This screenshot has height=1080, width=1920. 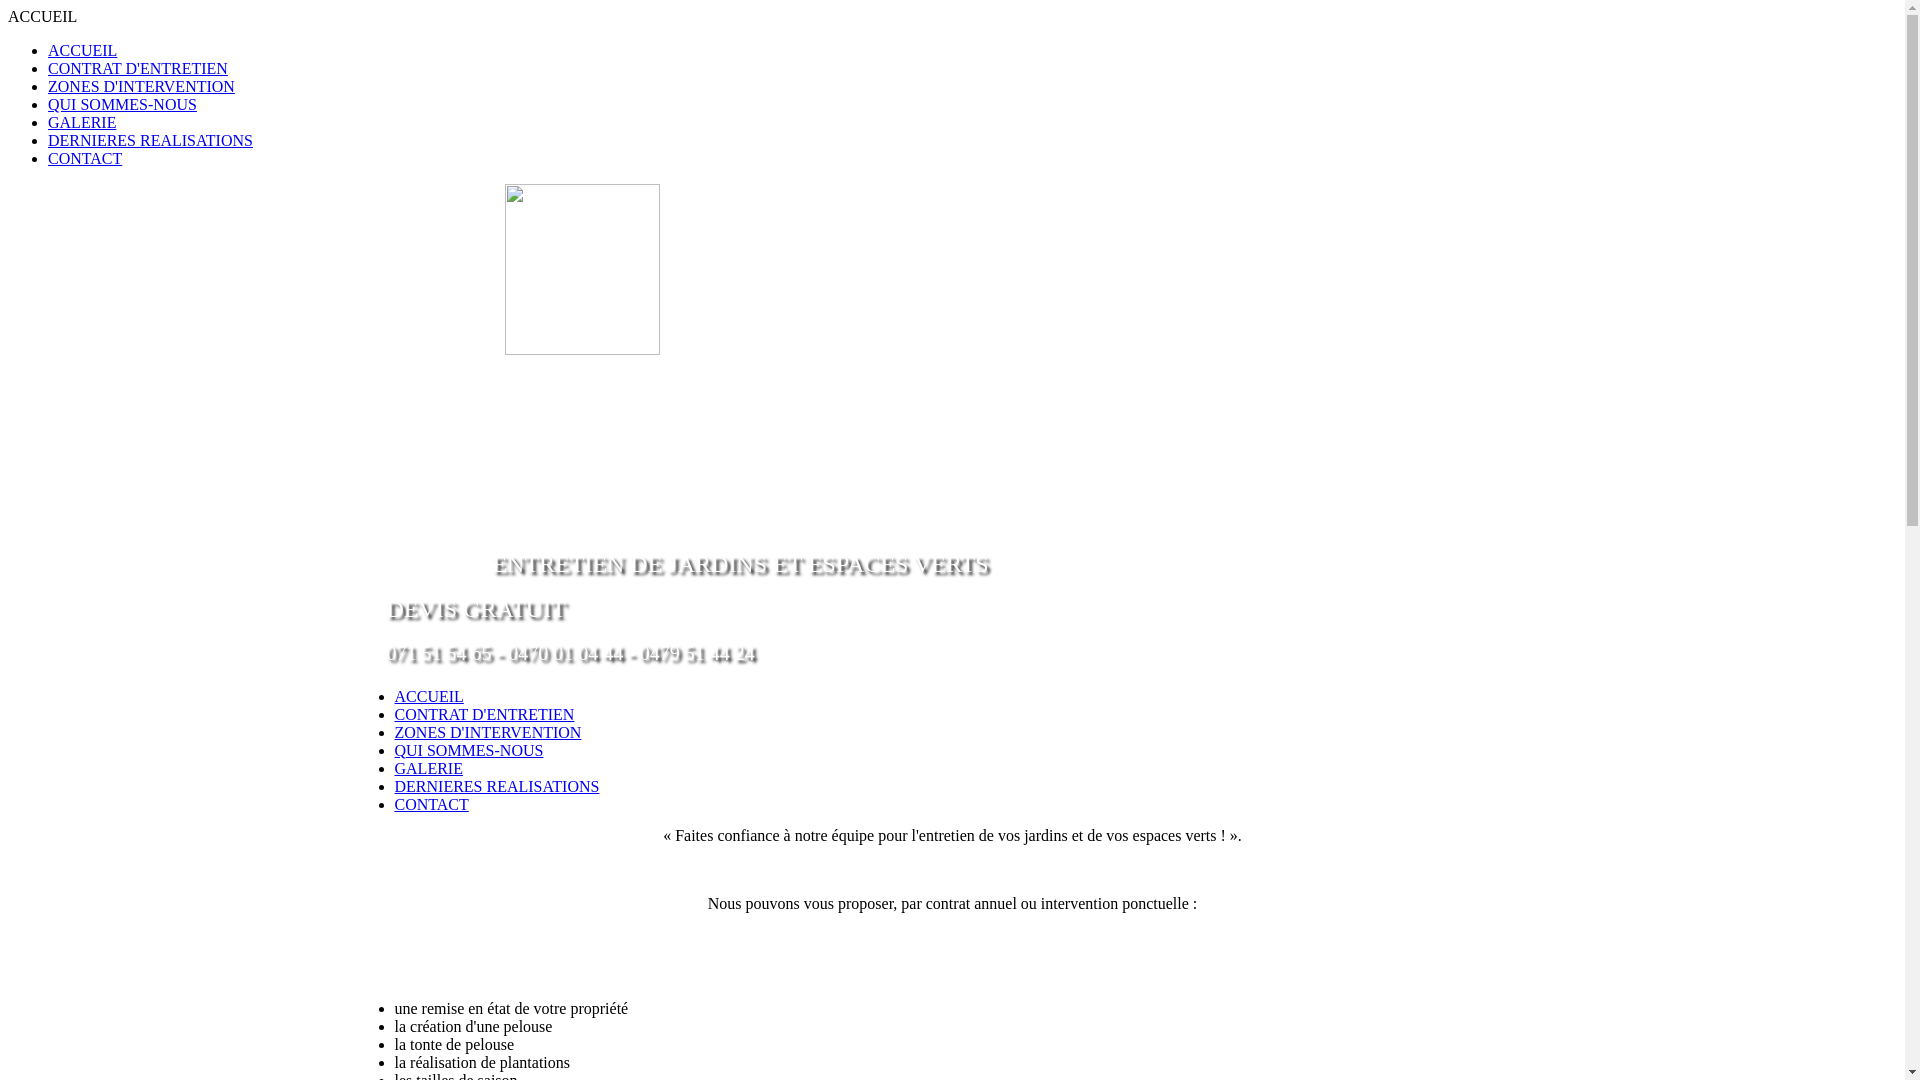 What do you see at coordinates (142, 86) in the screenshot?
I see `ZONES D'INTERVENTION` at bounding box center [142, 86].